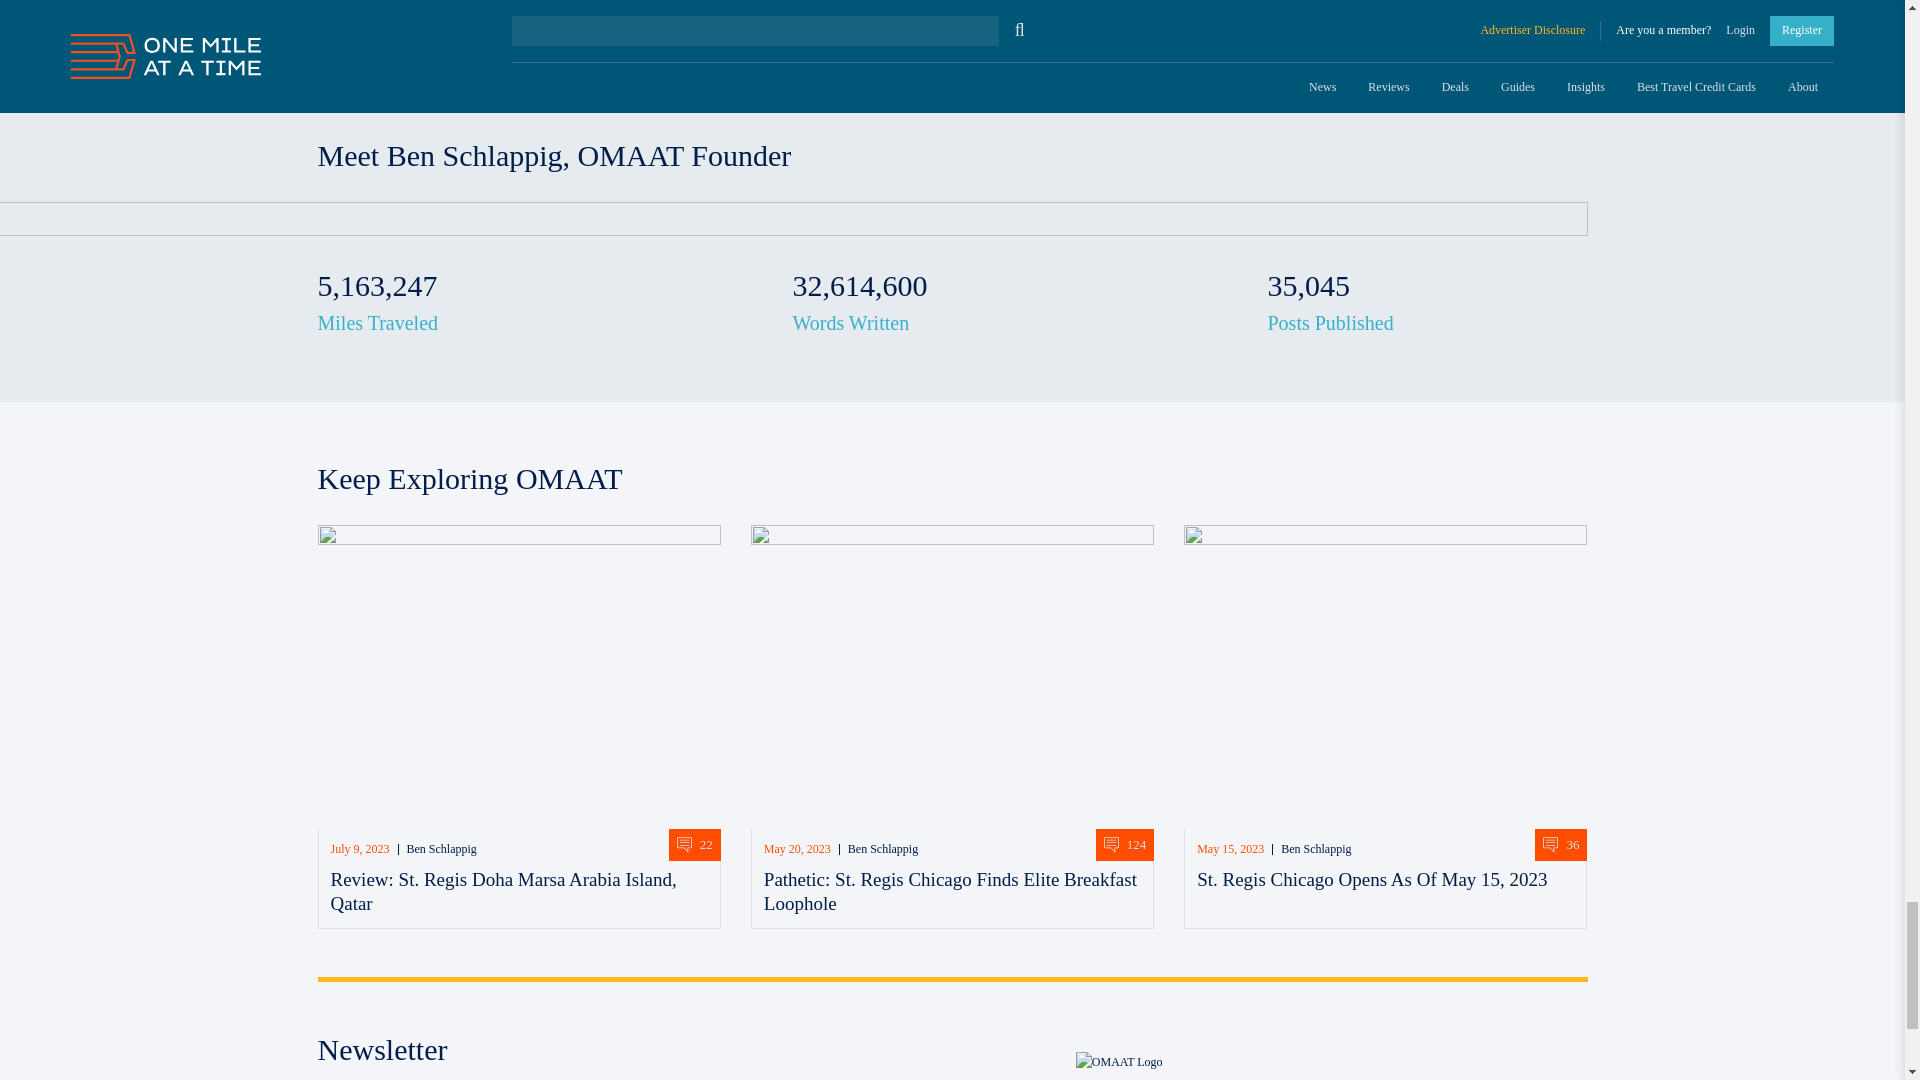  I want to click on St. Regis Chicago Opens As Of May 15, 2023, so click(1386, 676).